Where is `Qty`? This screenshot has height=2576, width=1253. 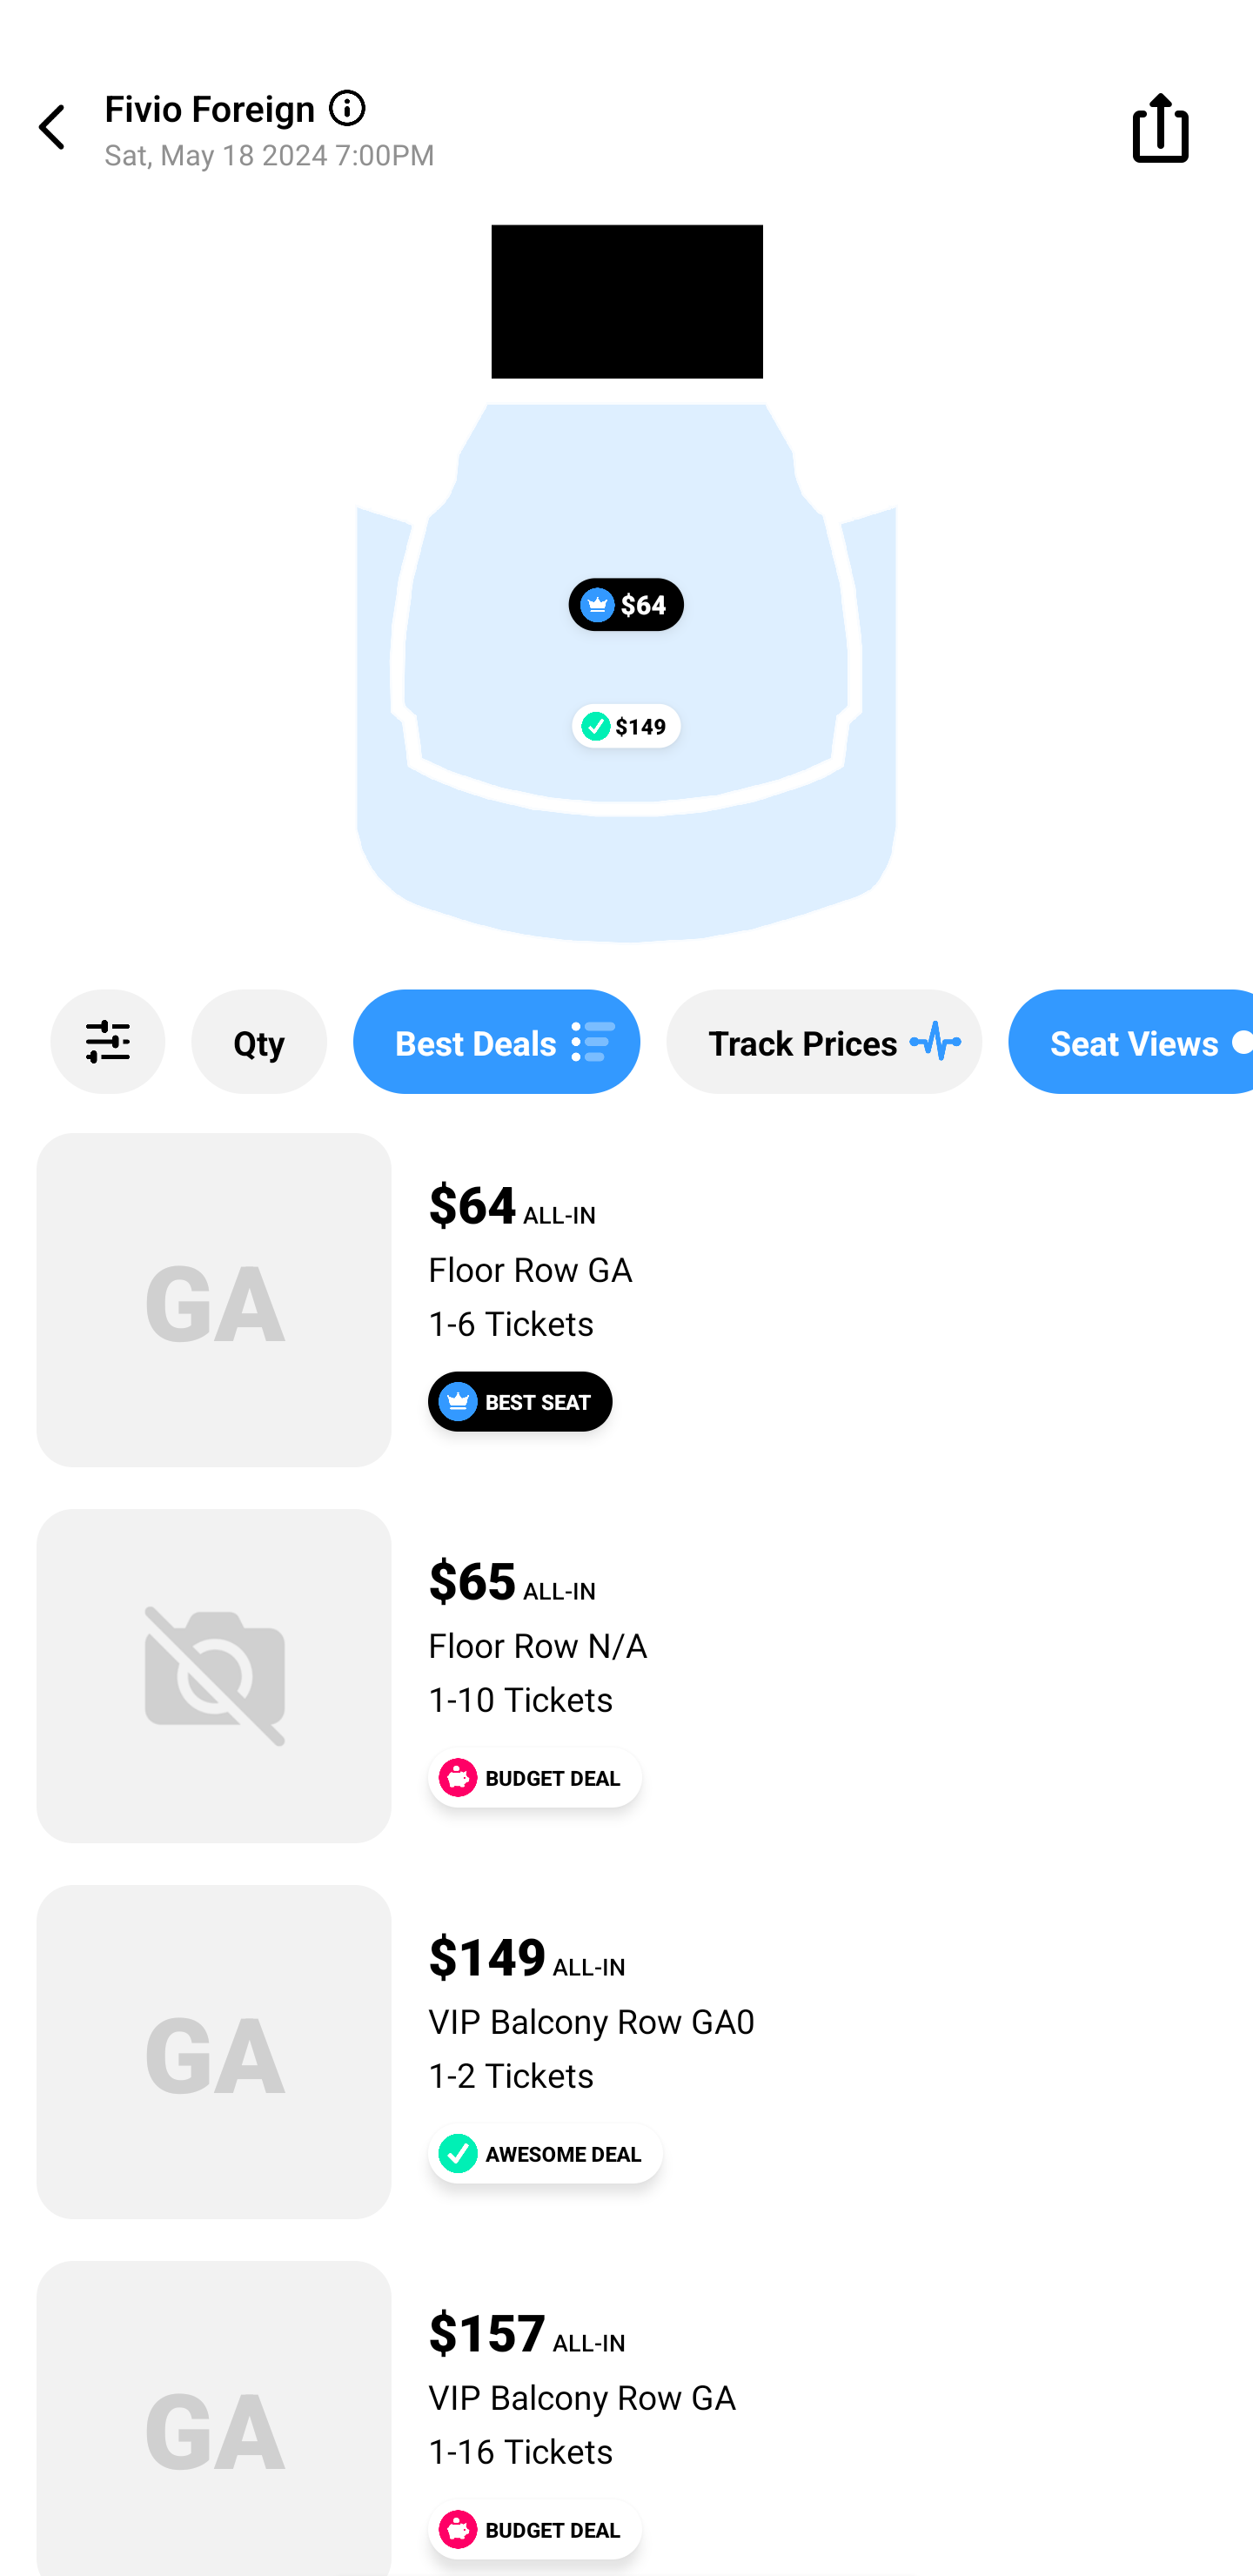 Qty is located at coordinates (259, 1042).